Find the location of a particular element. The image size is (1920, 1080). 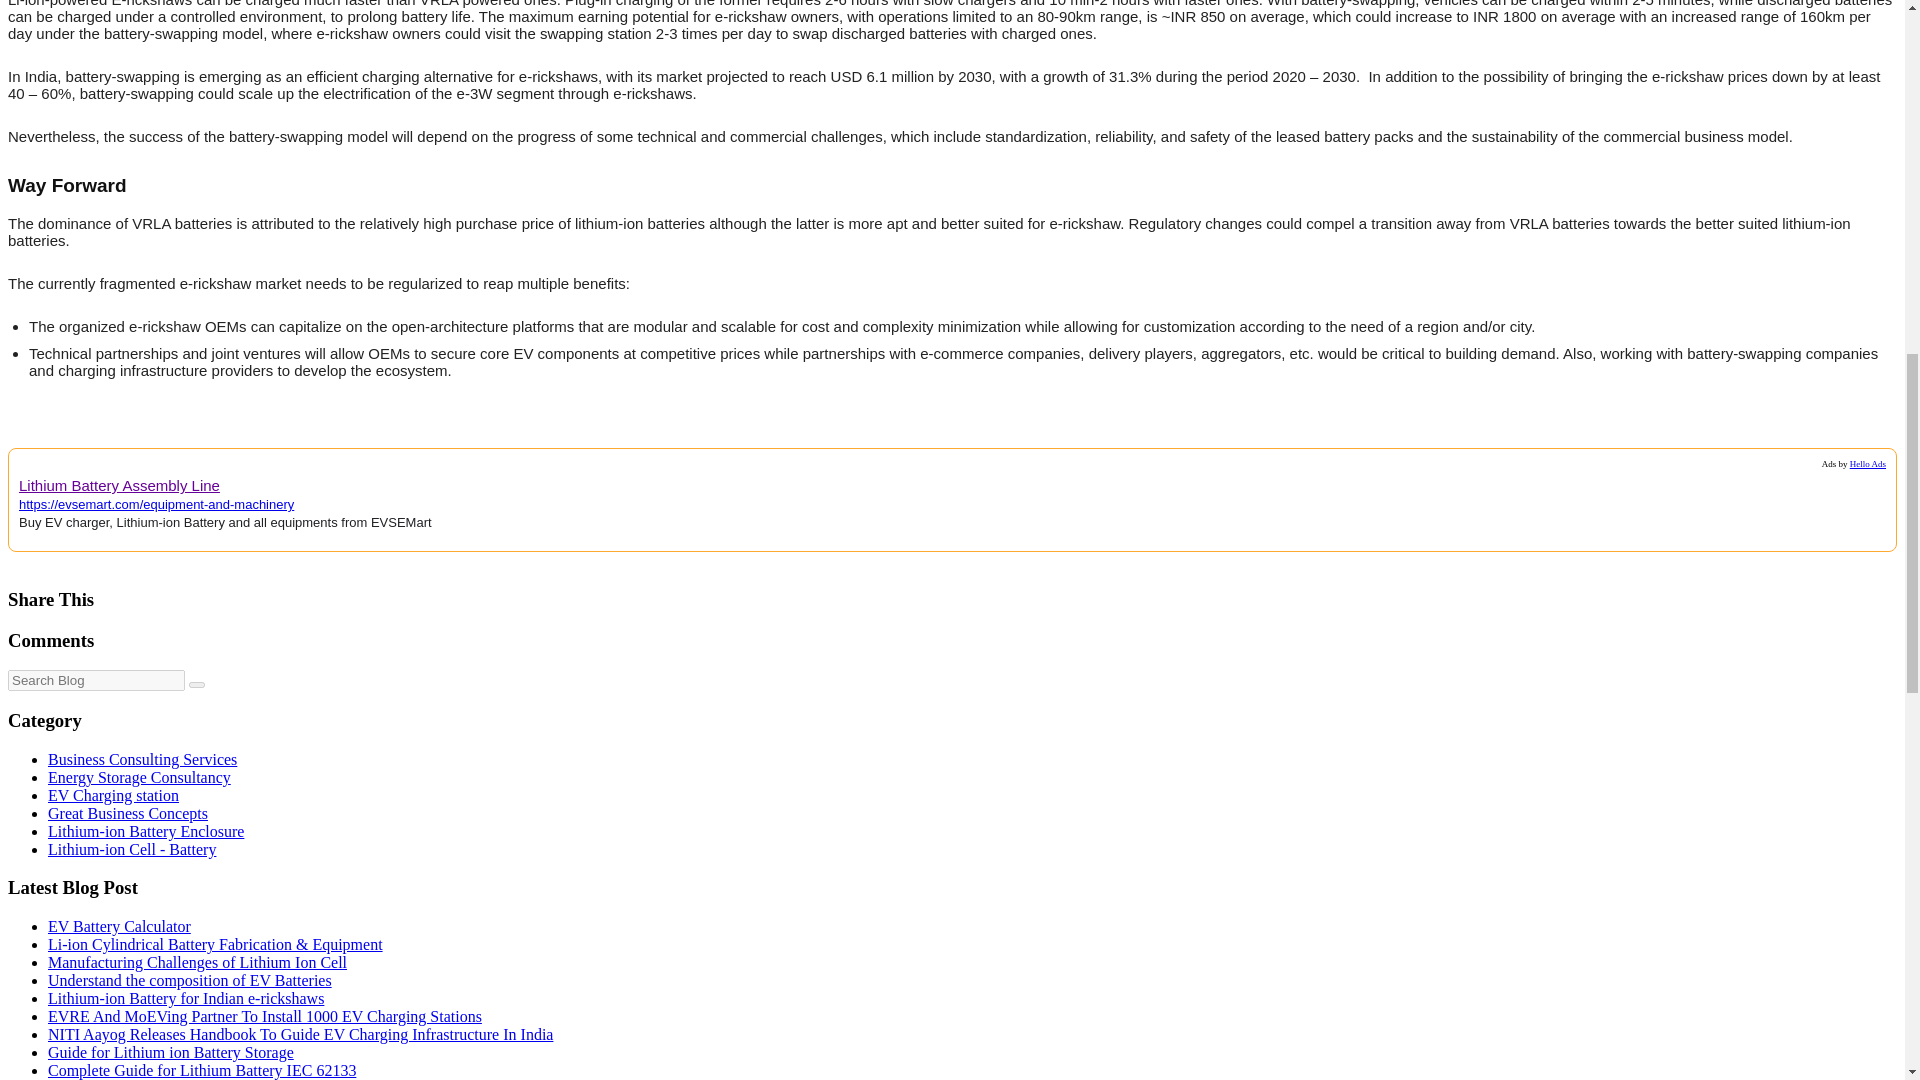

Manufacturing Challenges of Lithium Ion Cell is located at coordinates (198, 962).